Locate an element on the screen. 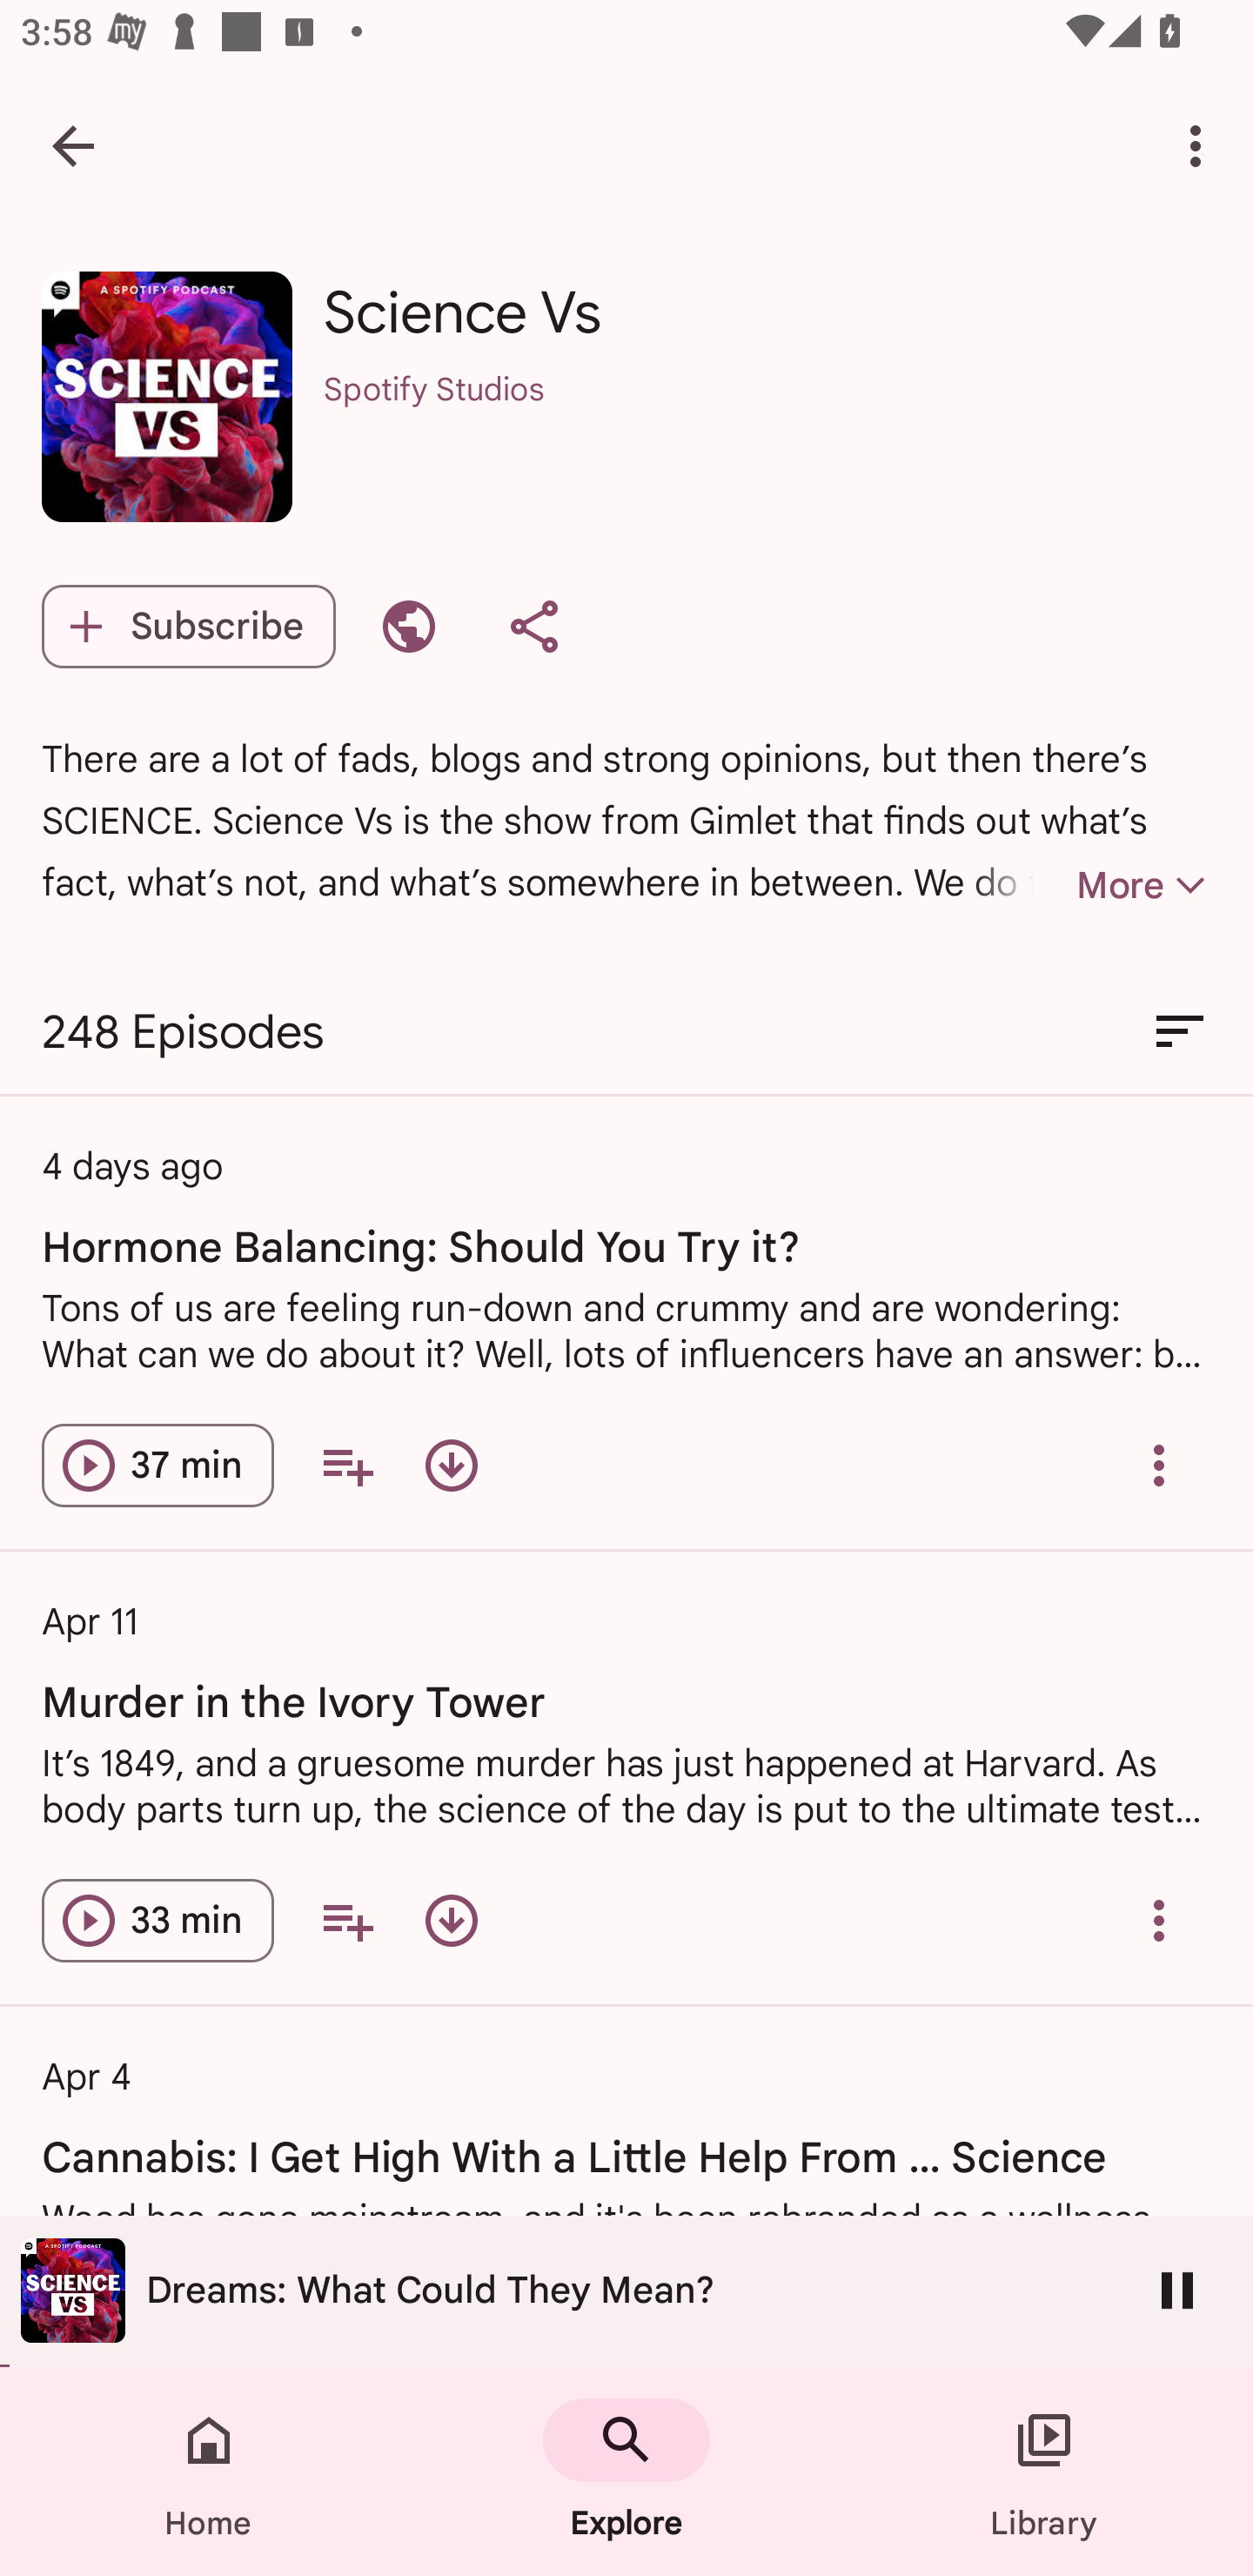  Overflow menu is located at coordinates (1159, 1920).